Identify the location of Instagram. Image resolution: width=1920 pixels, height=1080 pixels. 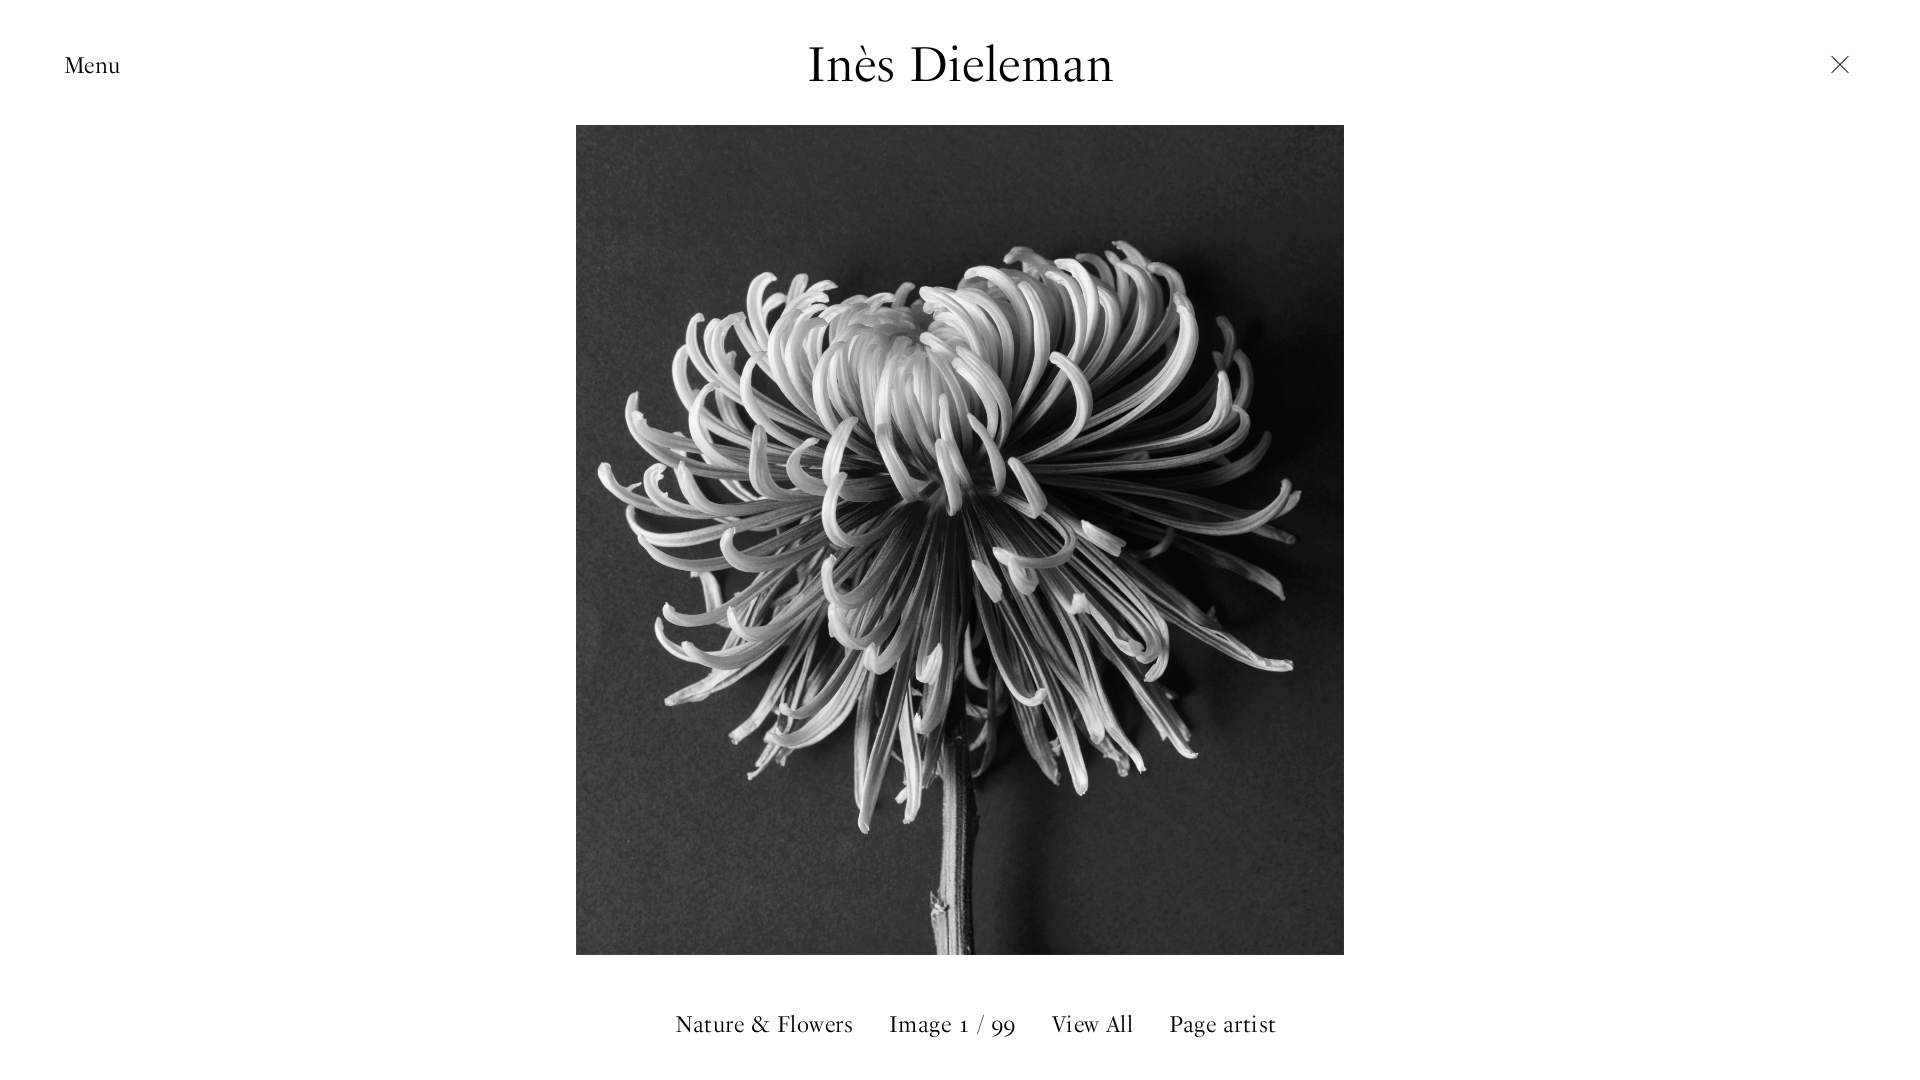
(612, 494).